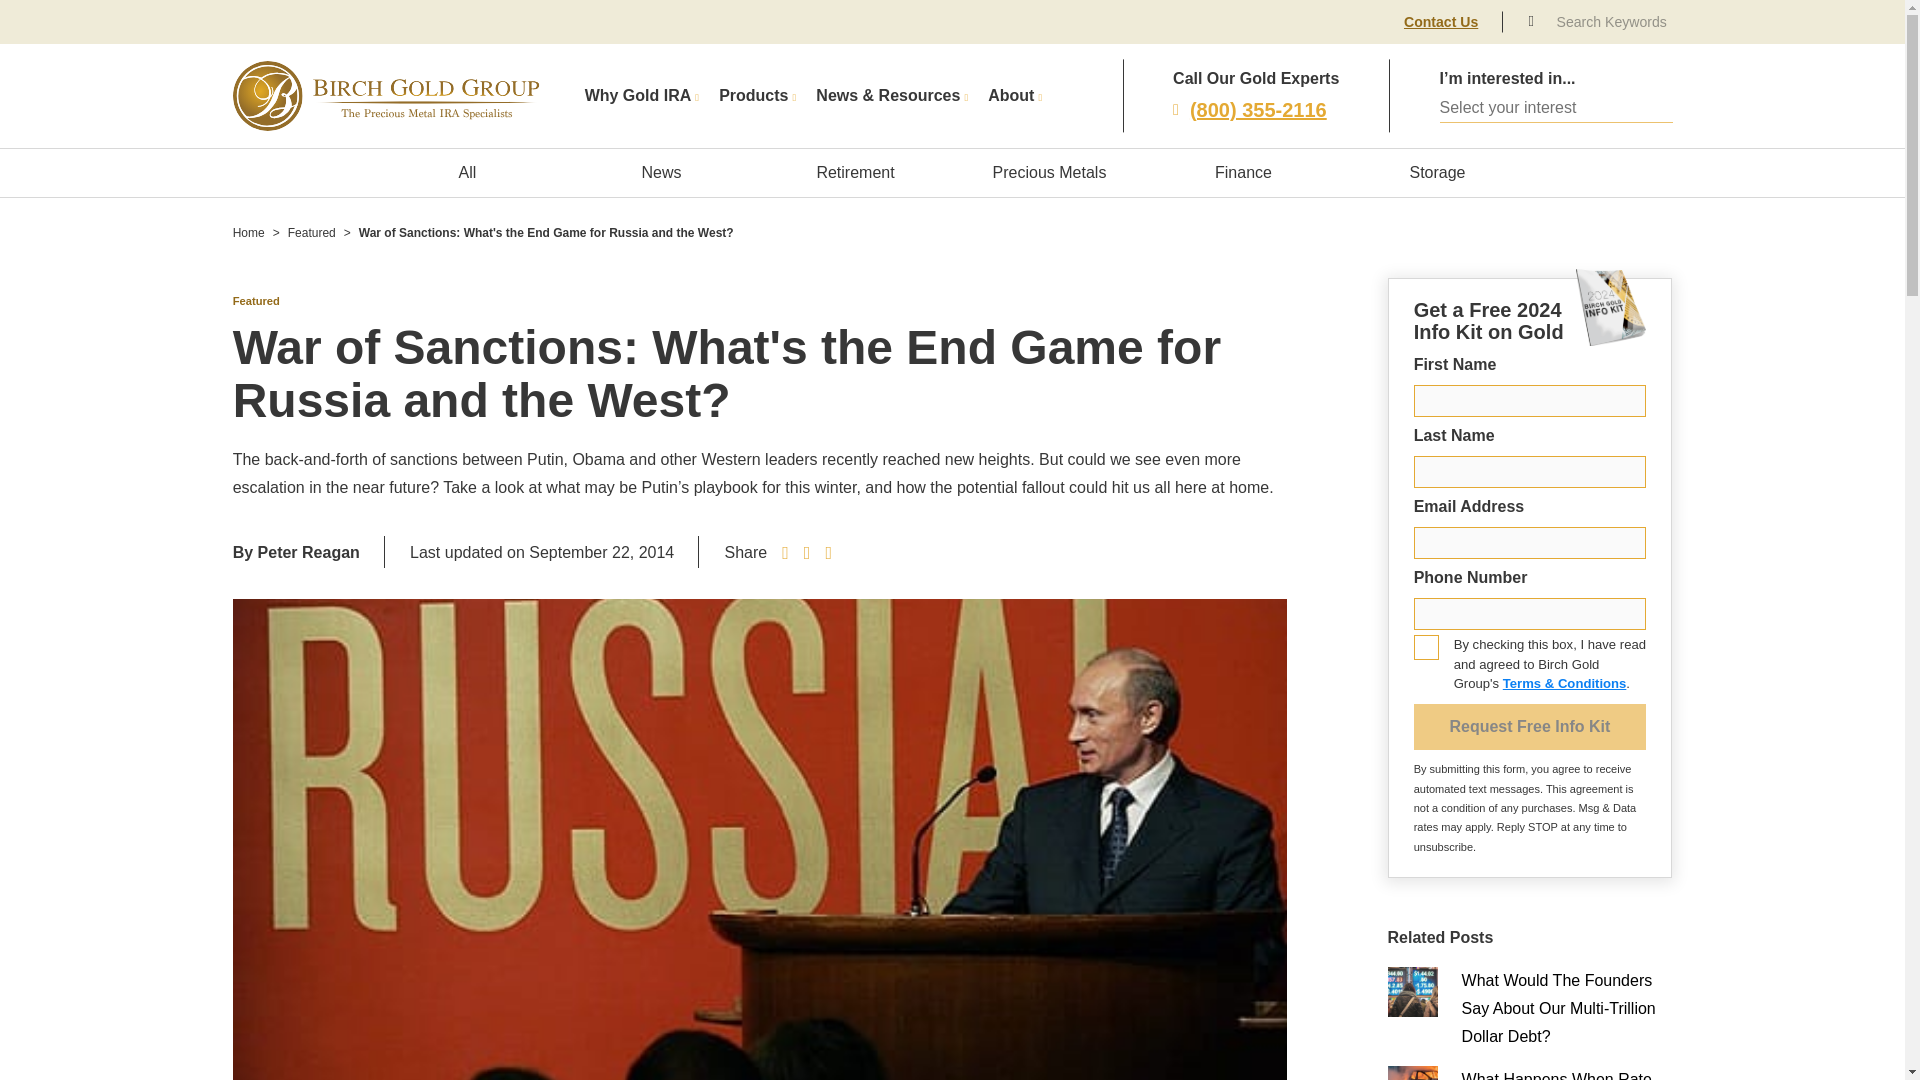  Describe the element at coordinates (1530, 726) in the screenshot. I see `Request Free Info Kit` at that location.